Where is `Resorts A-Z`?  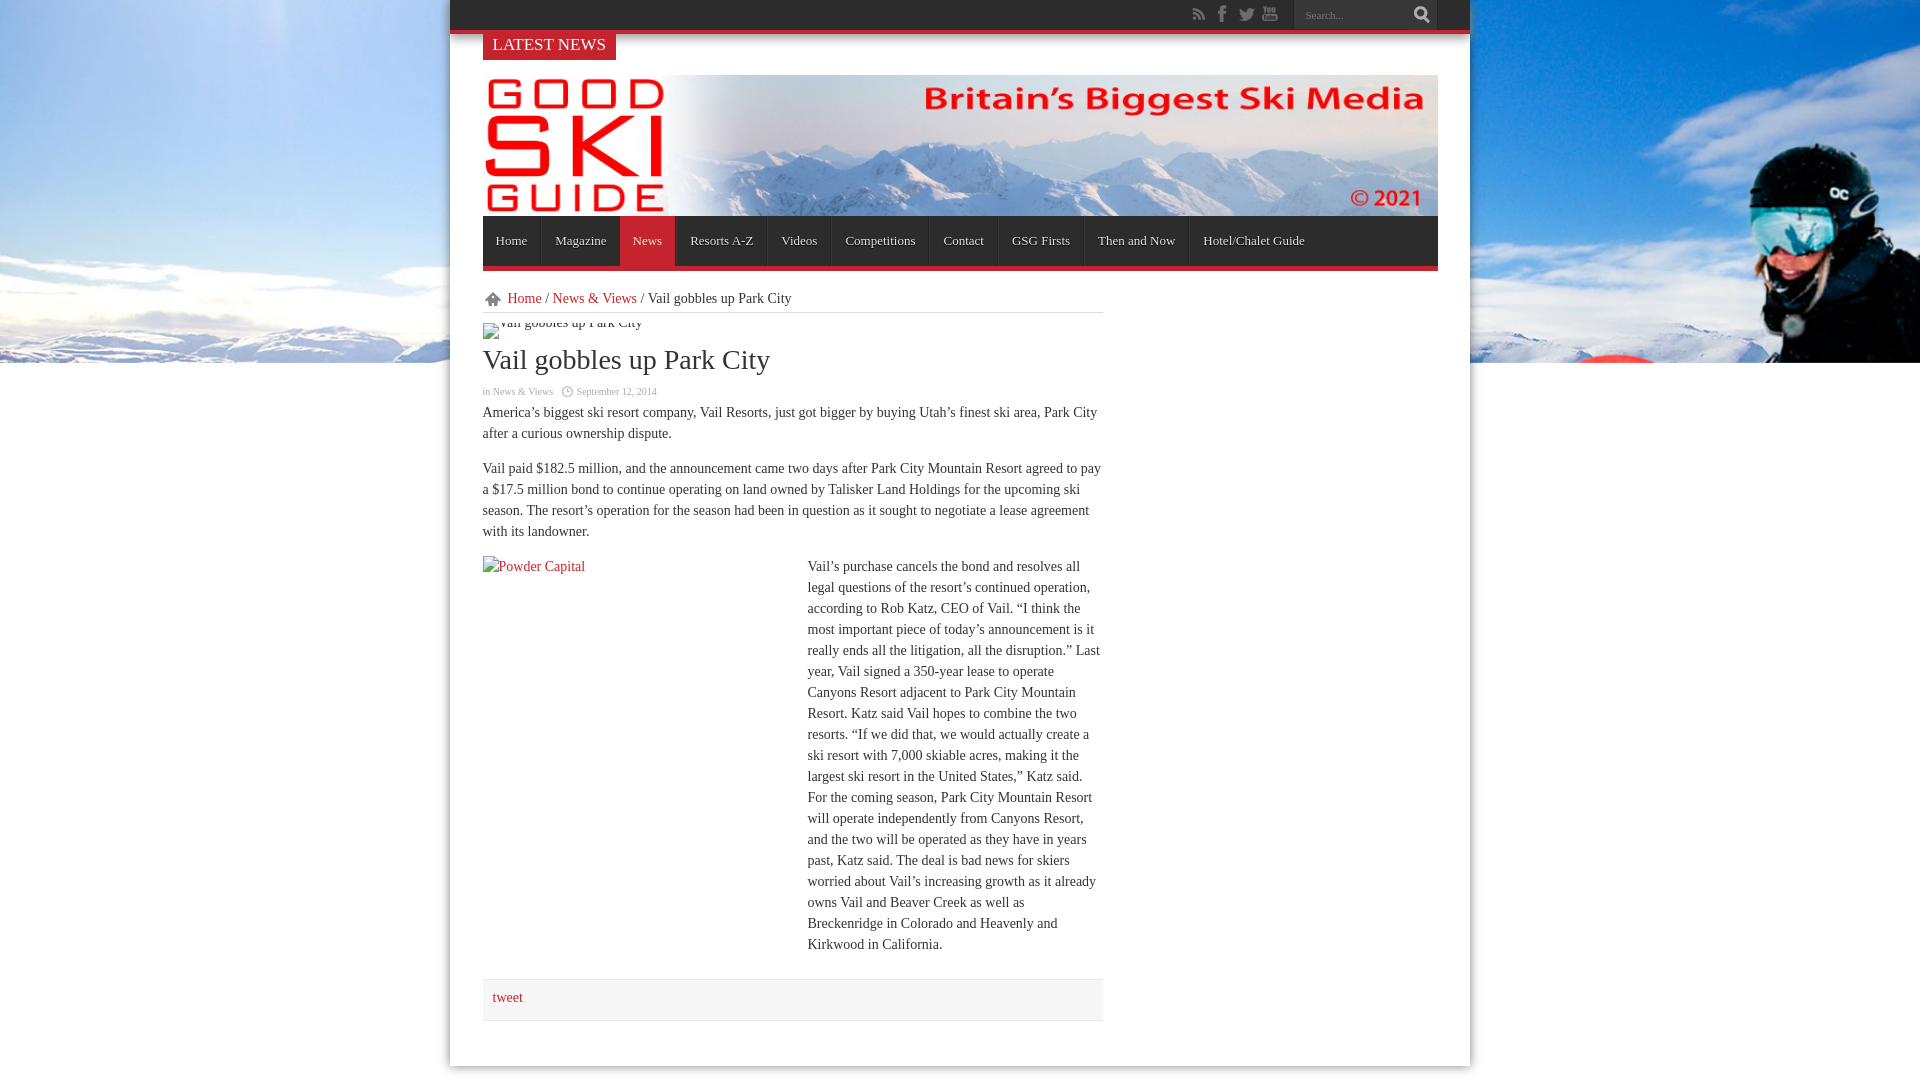 Resorts A-Z is located at coordinates (720, 240).